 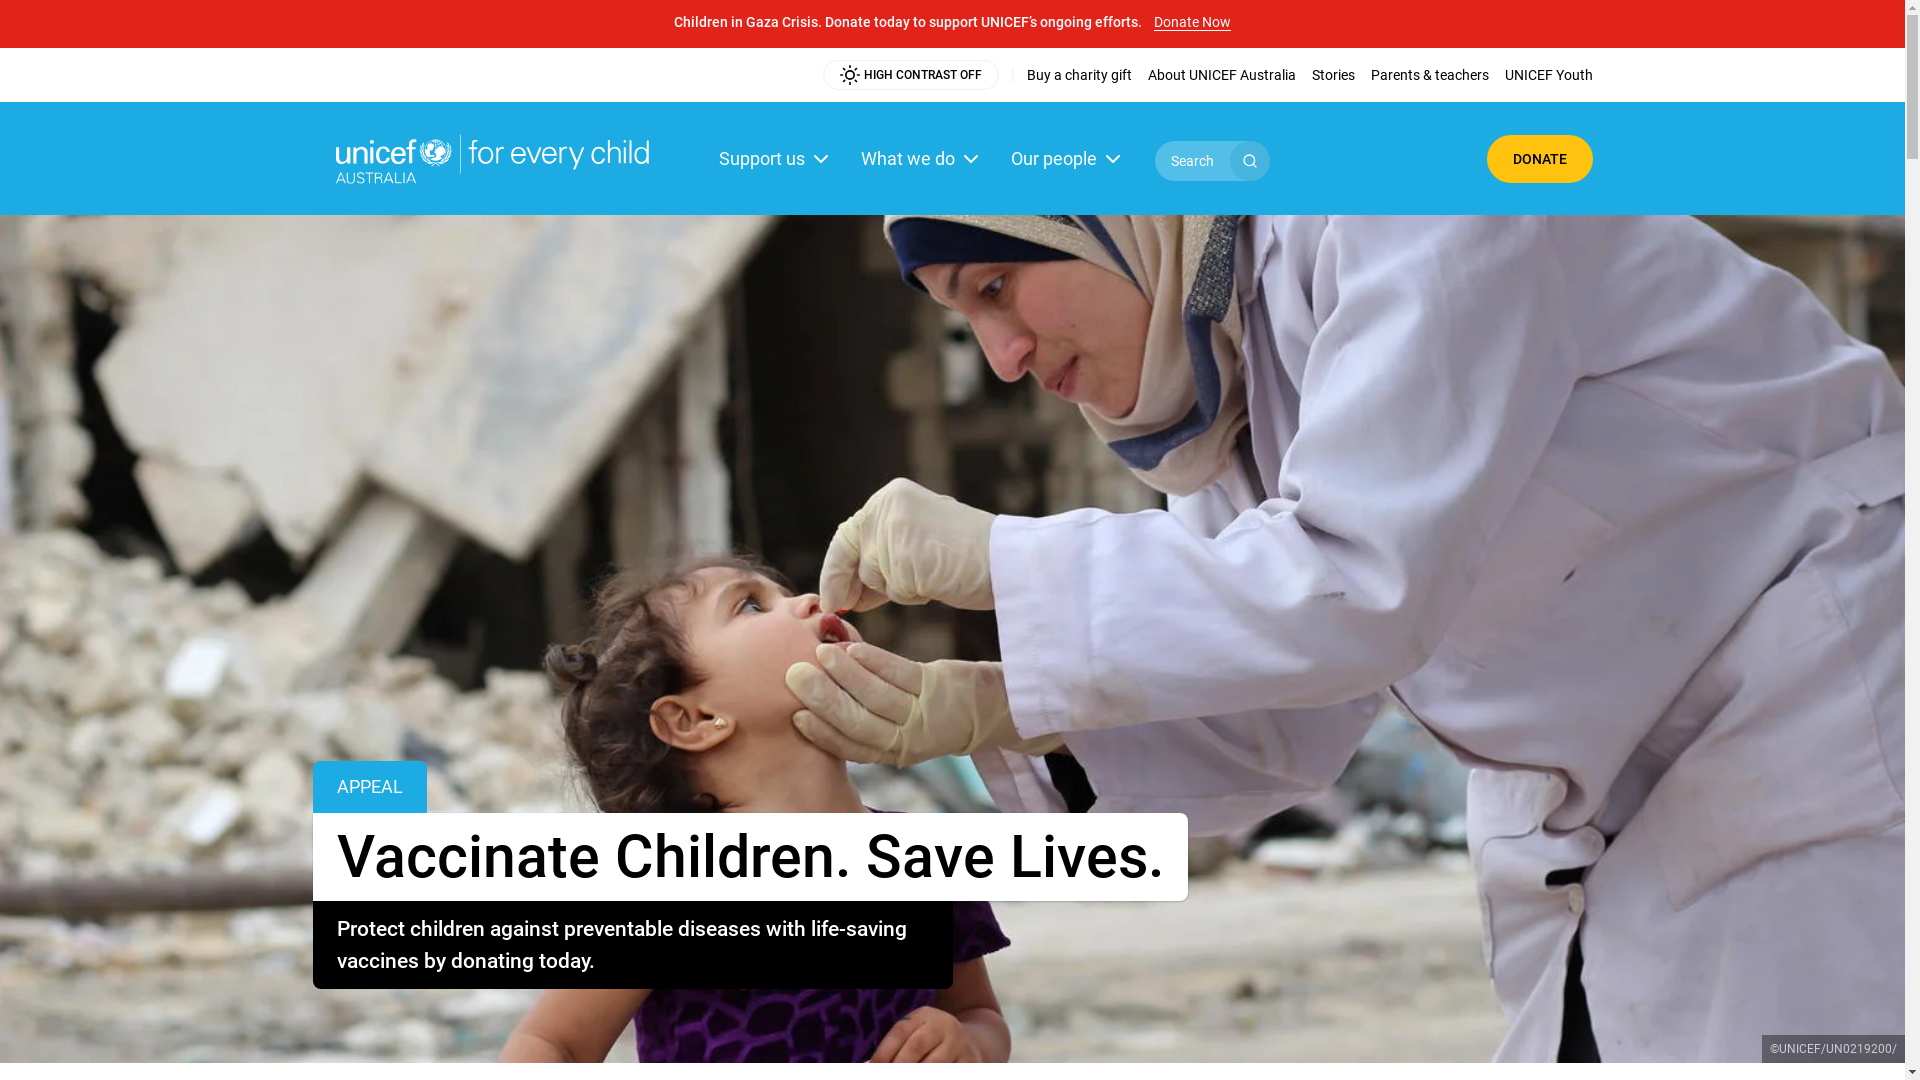 I want to click on Stories, so click(x=1334, y=75).